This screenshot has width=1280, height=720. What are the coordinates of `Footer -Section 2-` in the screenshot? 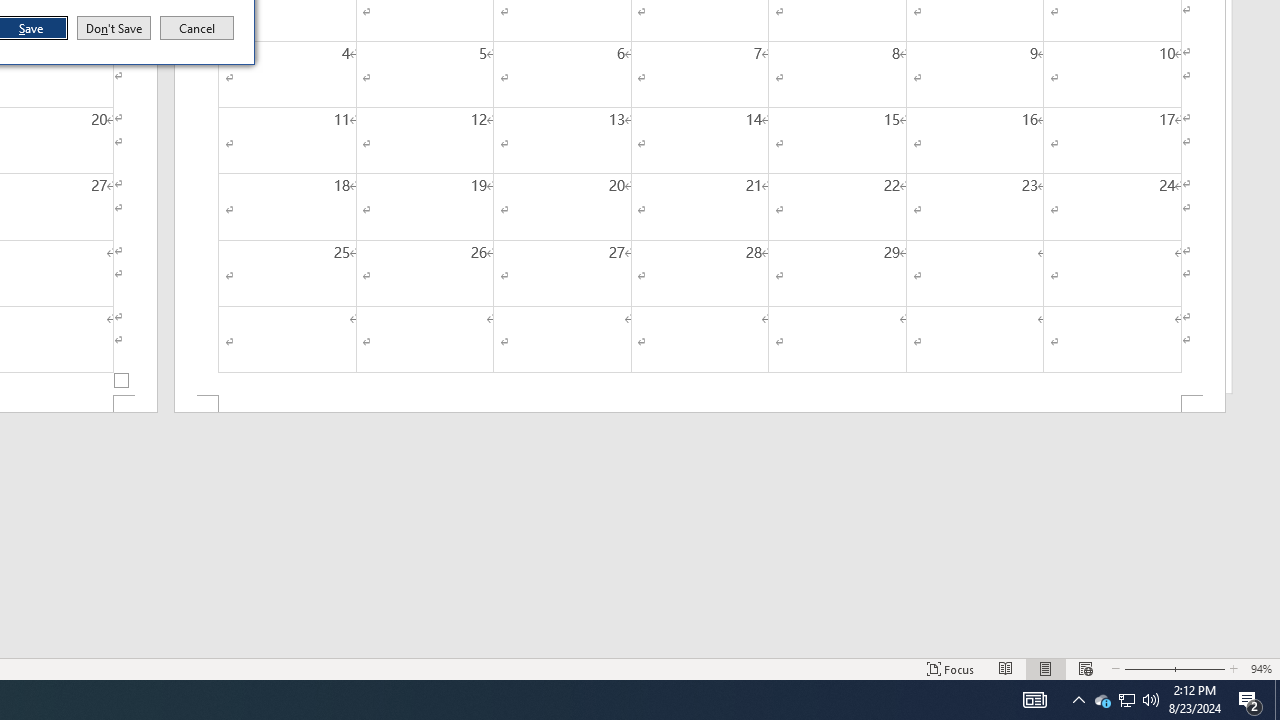 It's located at (700, 404).